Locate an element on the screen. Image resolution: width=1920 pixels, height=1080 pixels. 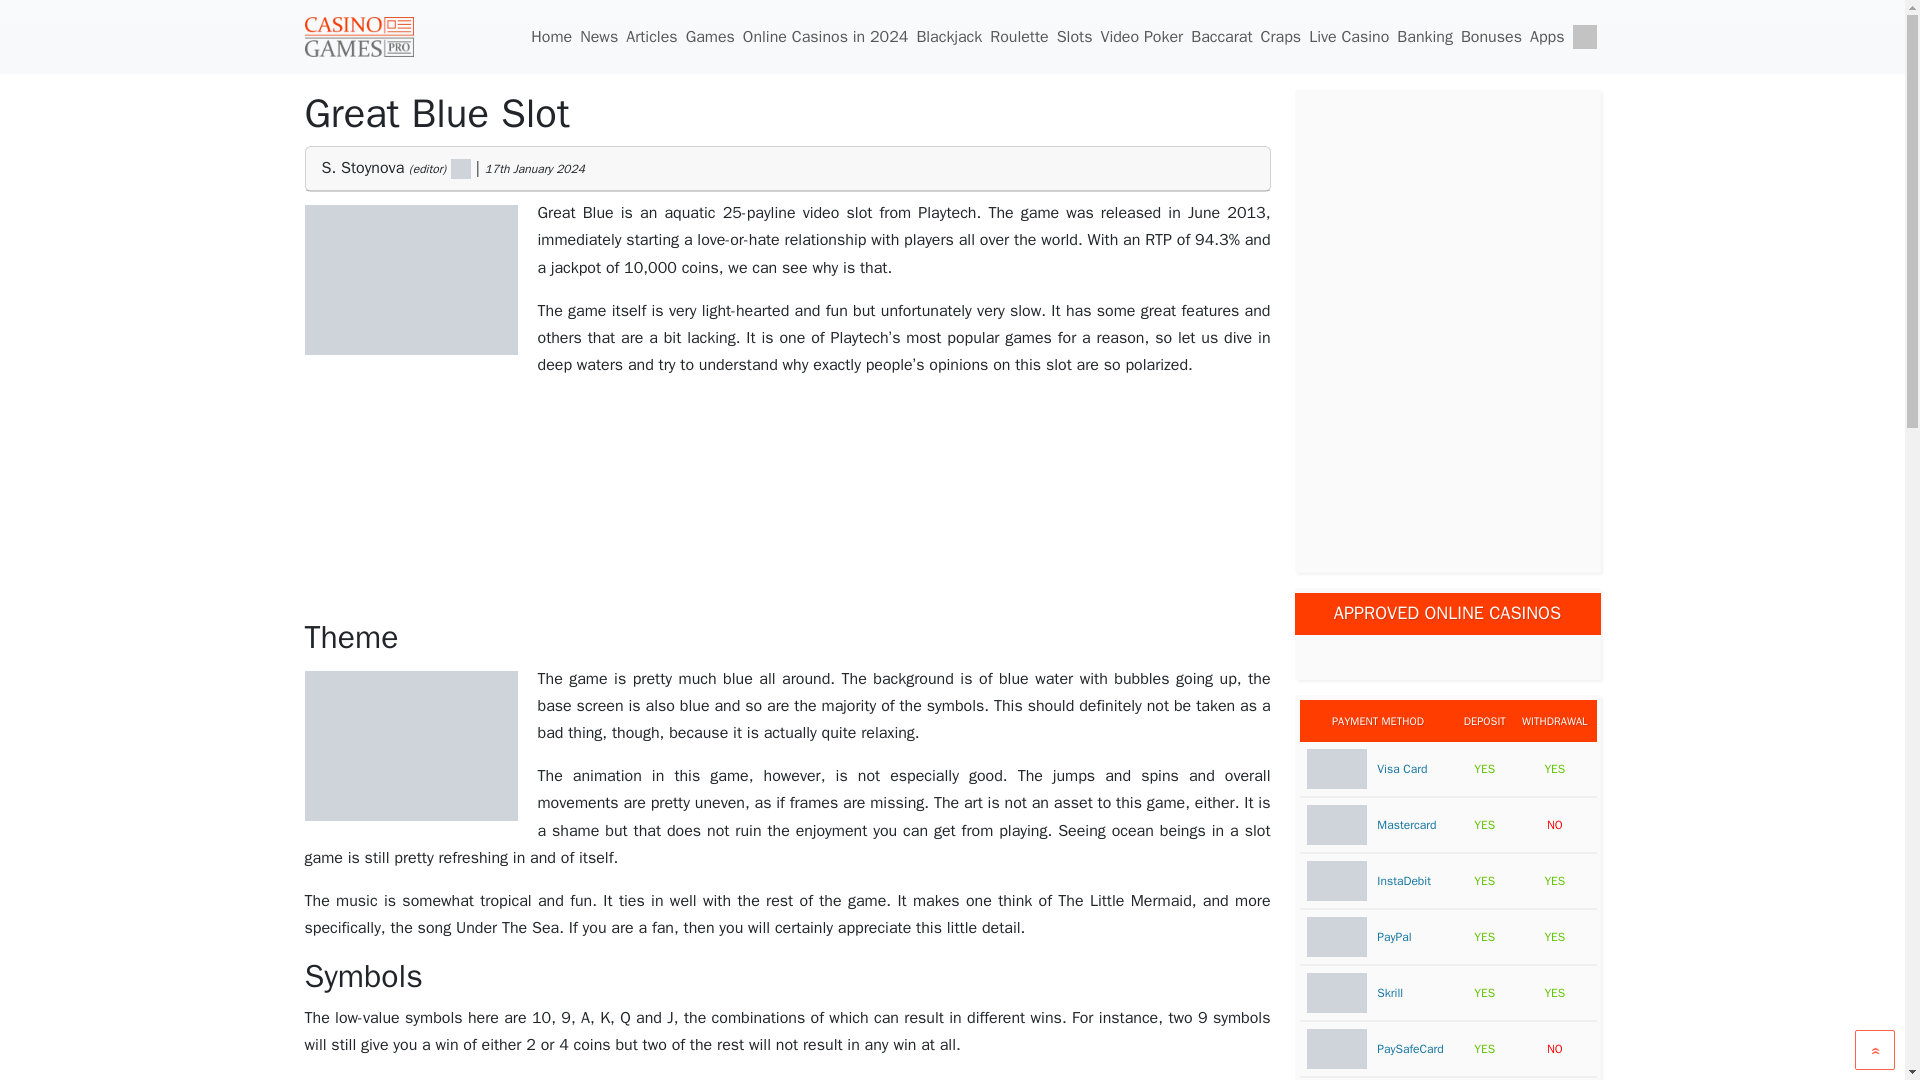
Home is located at coordinates (551, 37).